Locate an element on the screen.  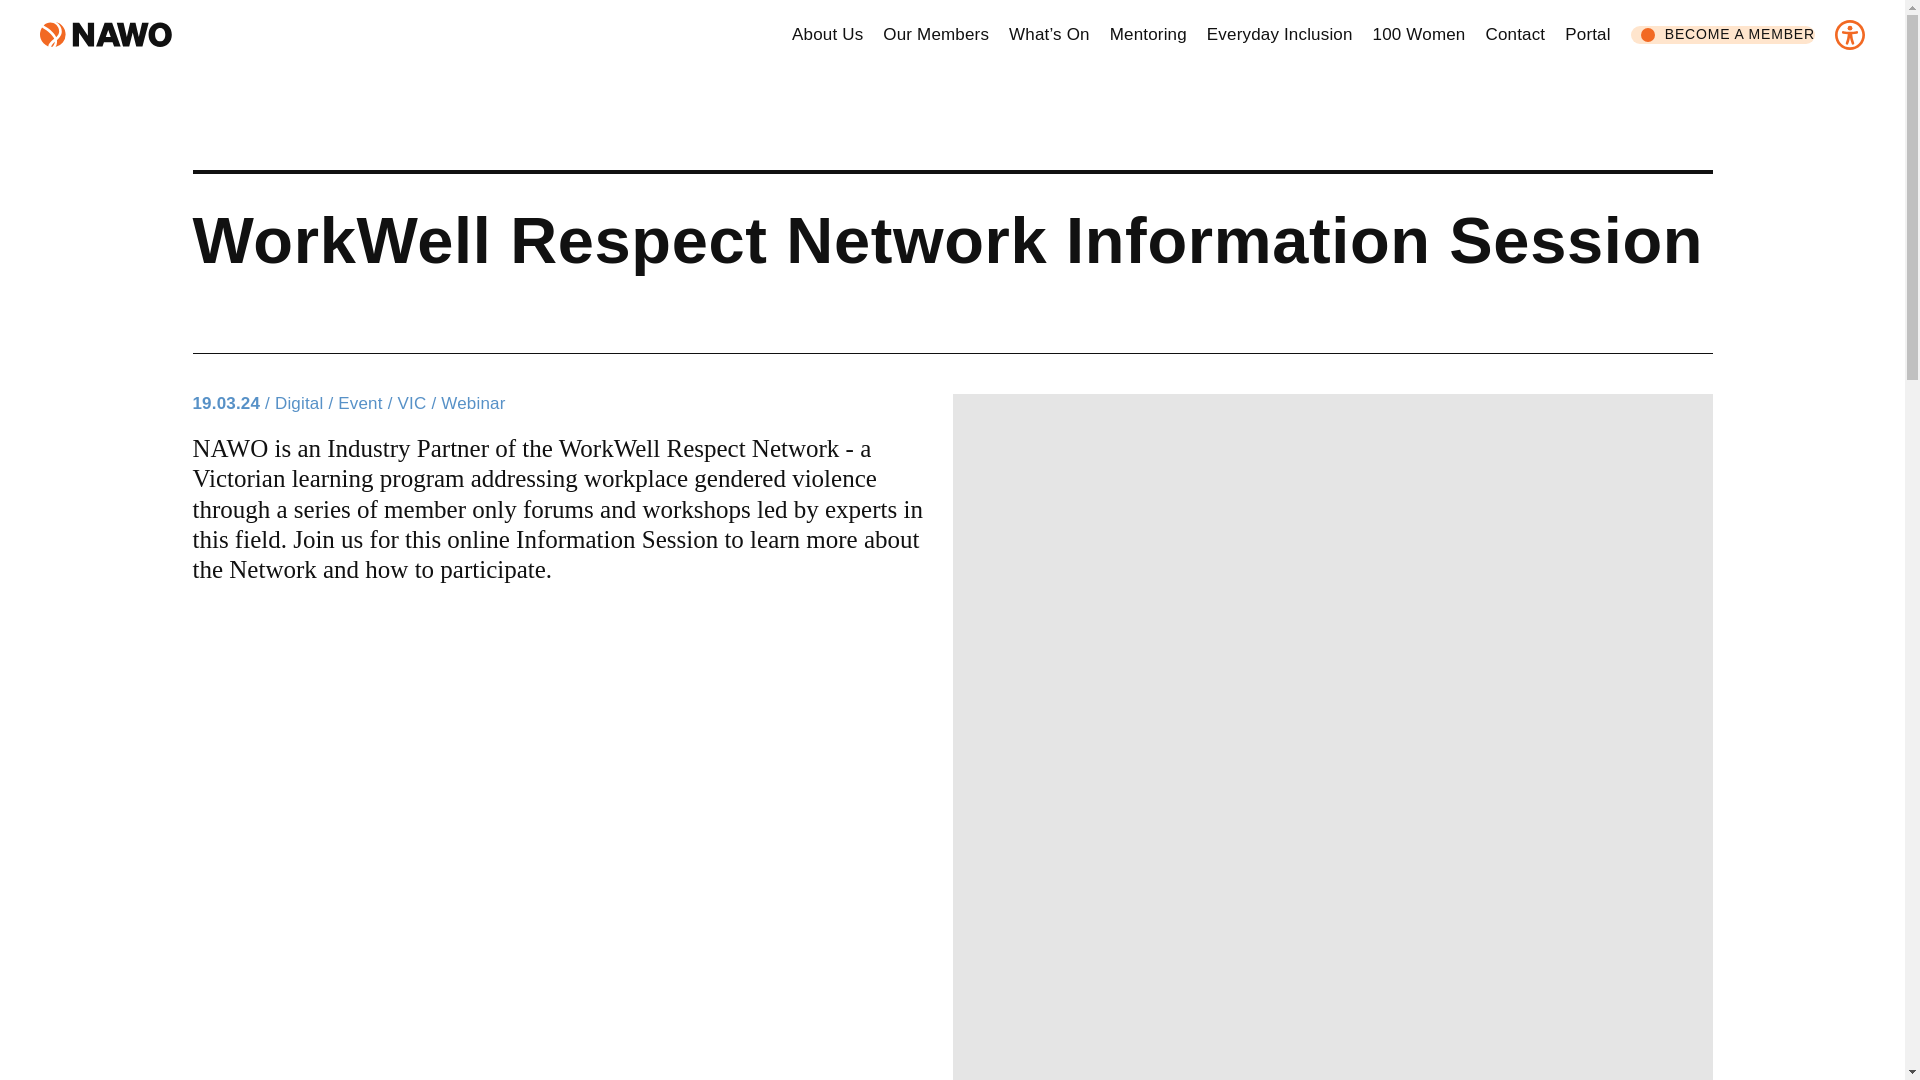
About Us is located at coordinates (826, 34).